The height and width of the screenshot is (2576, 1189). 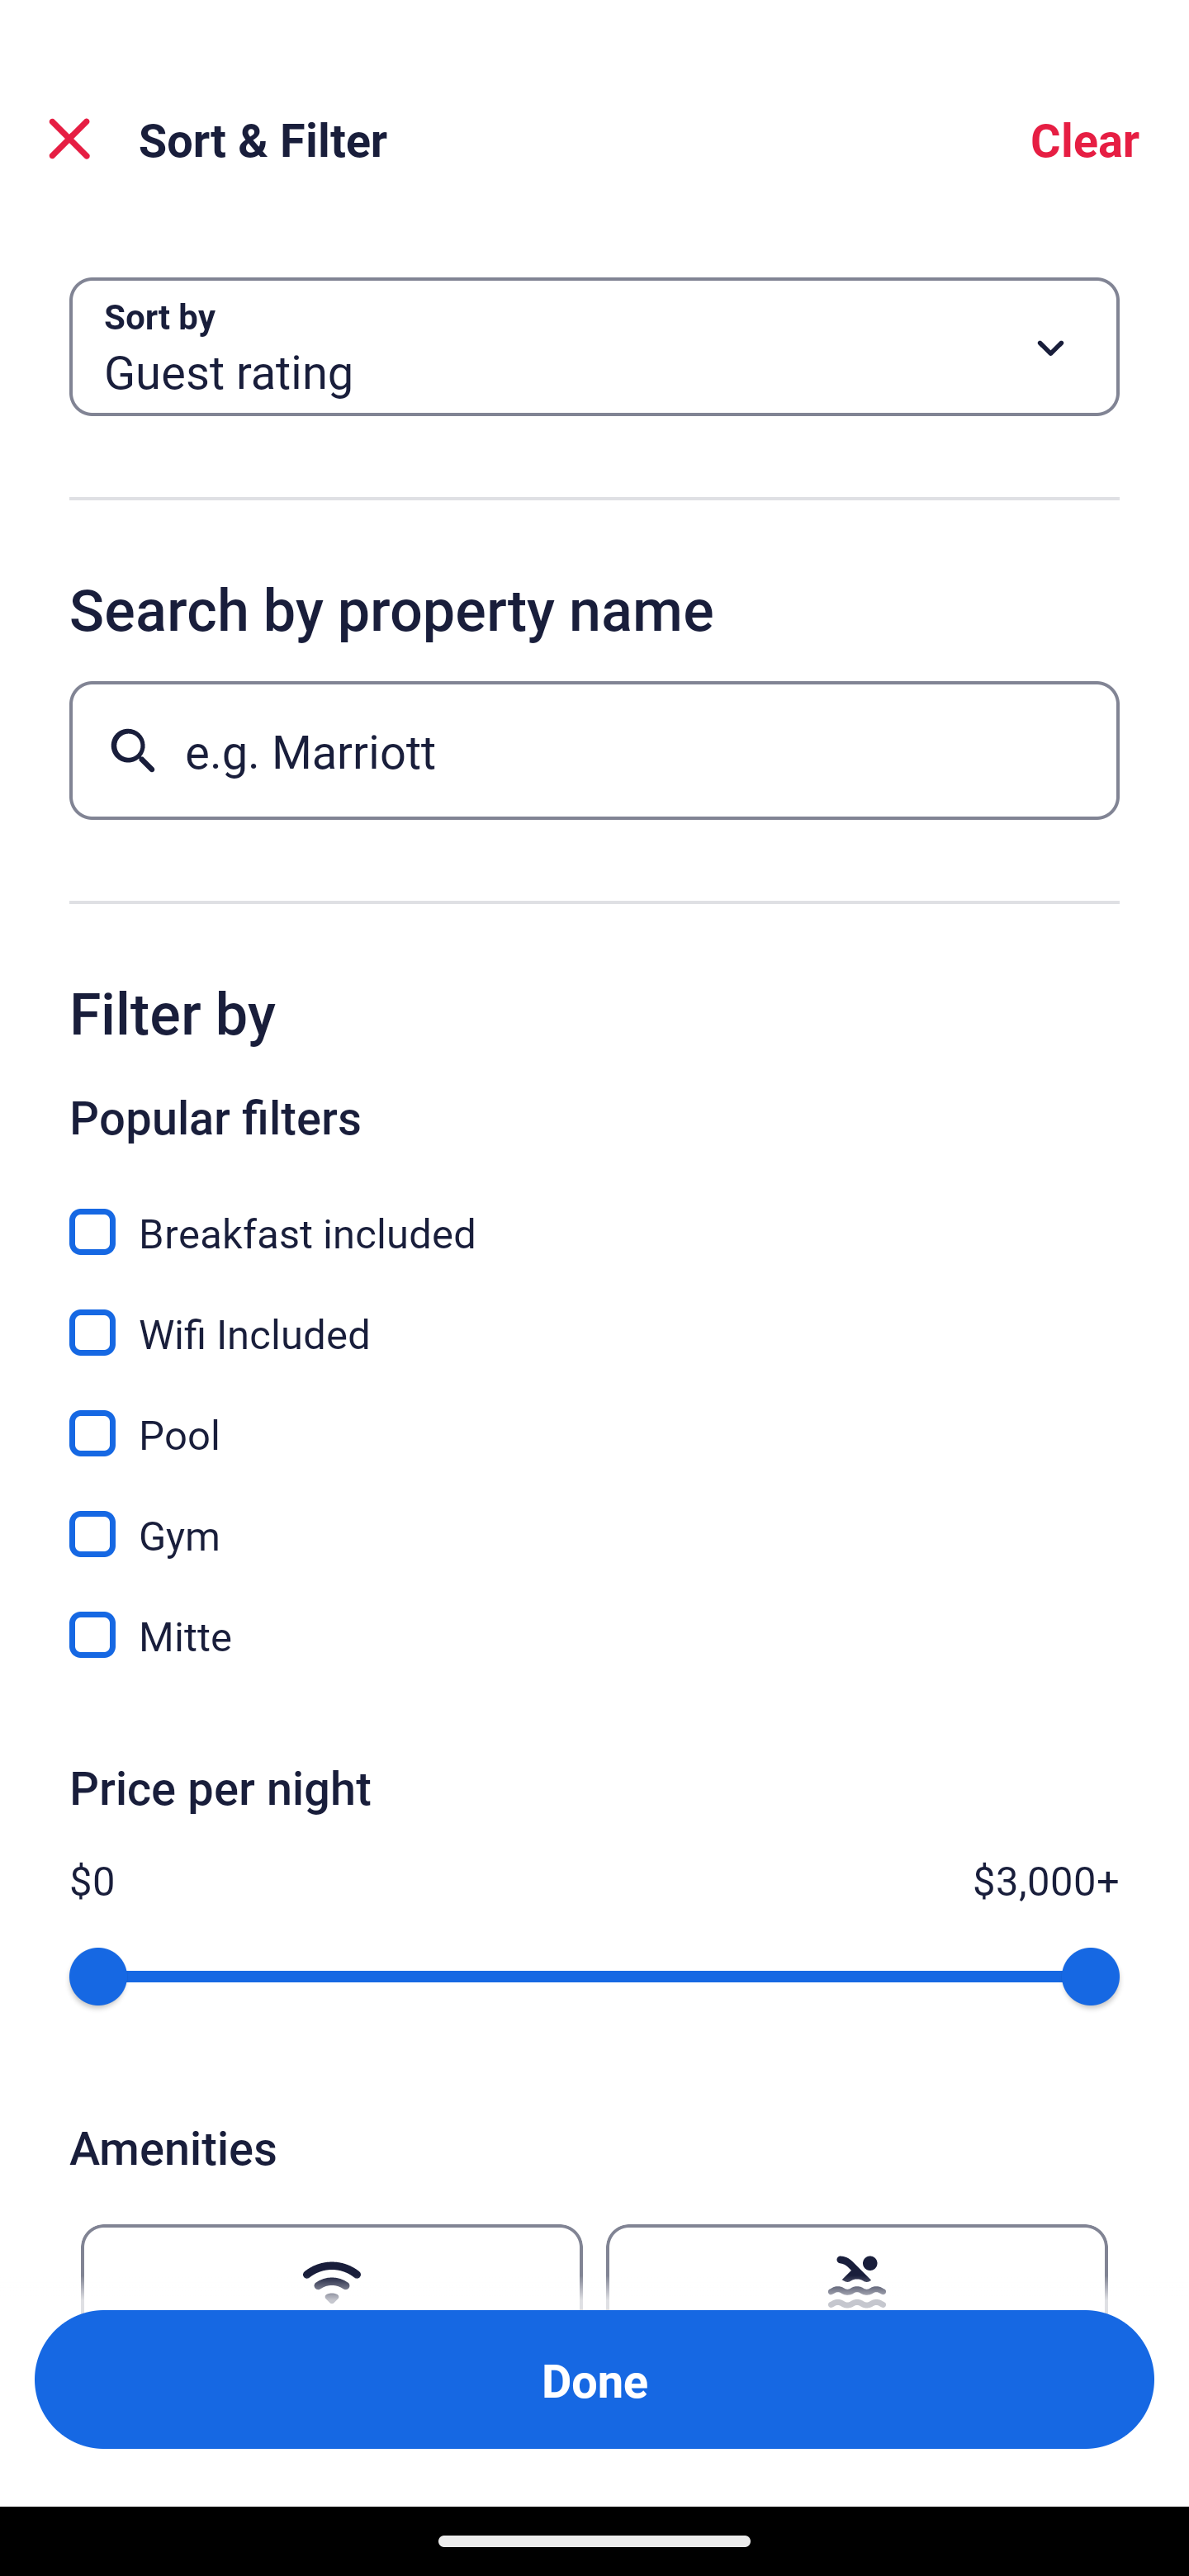 What do you see at coordinates (594, 1314) in the screenshot?
I see `Wifi Included, Wifi Included` at bounding box center [594, 1314].